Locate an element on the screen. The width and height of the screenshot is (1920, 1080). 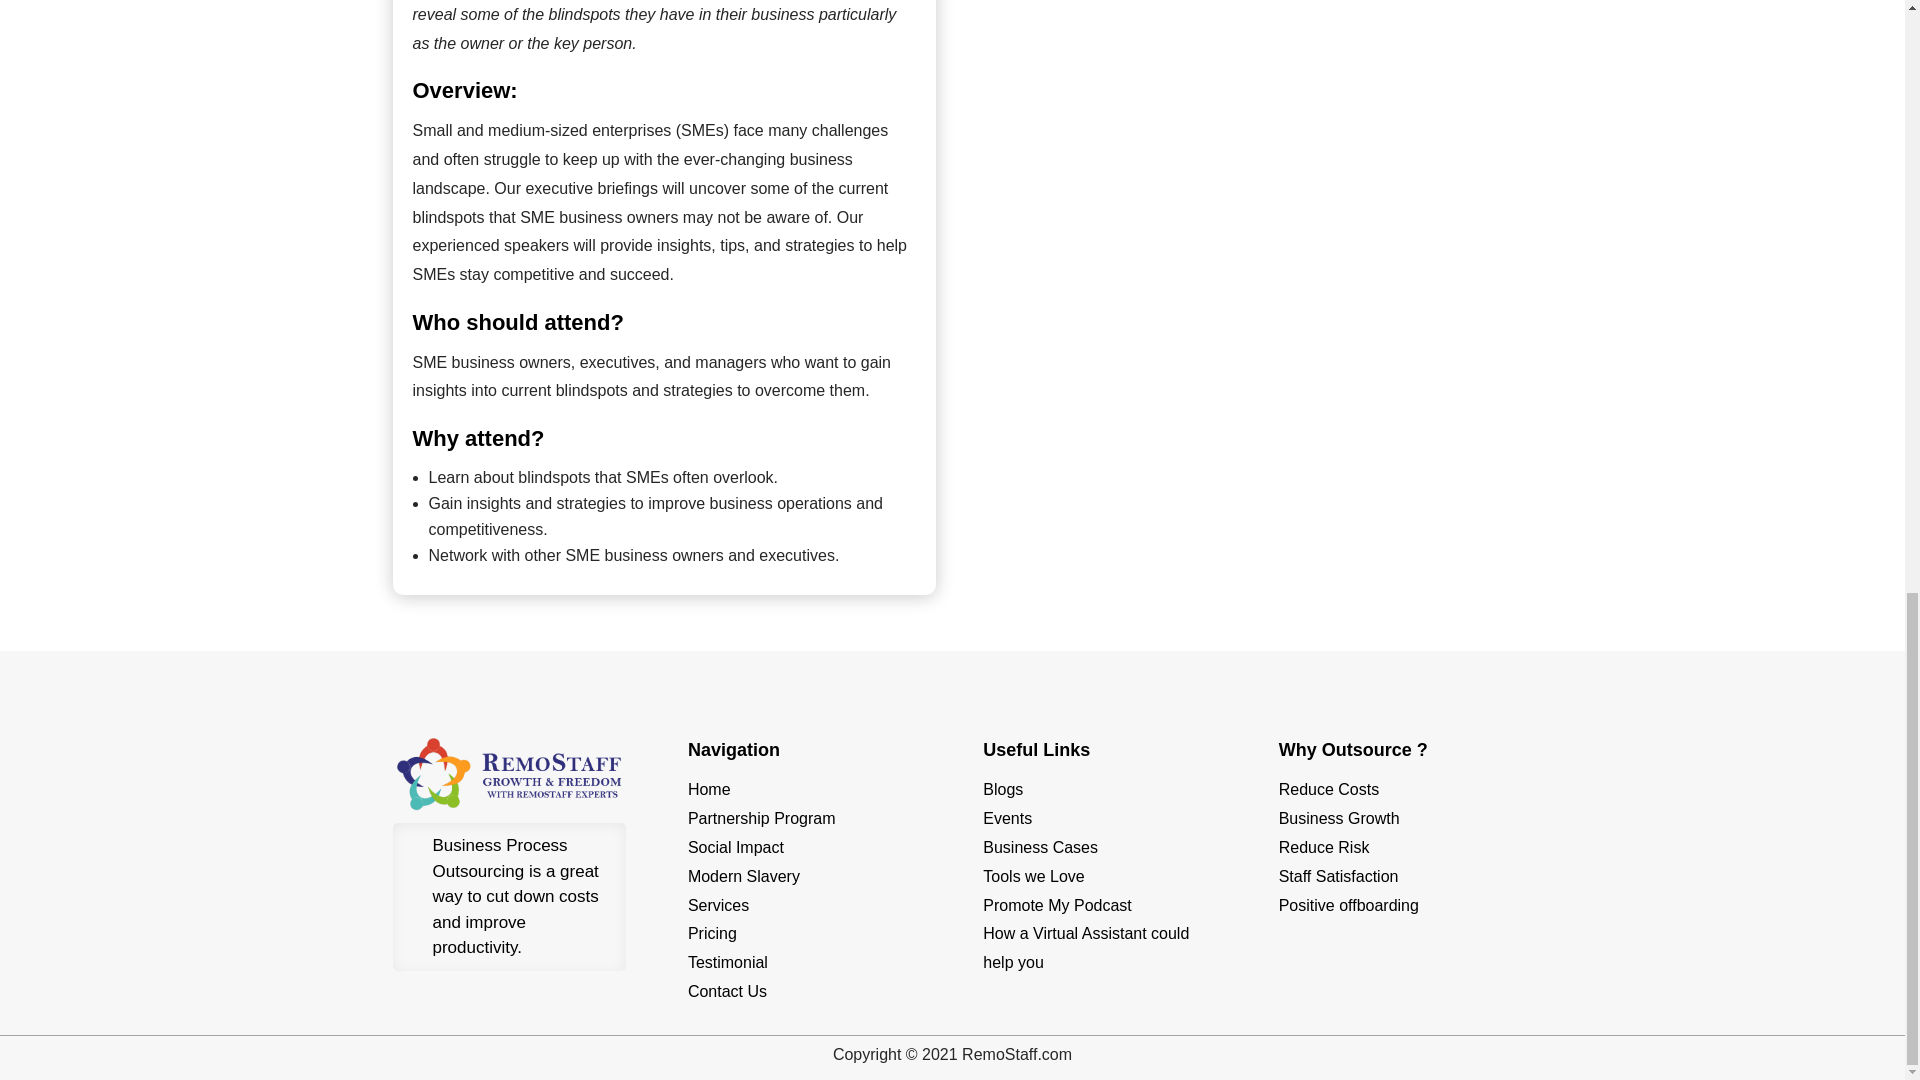
Tools we Love is located at coordinates (1034, 876).